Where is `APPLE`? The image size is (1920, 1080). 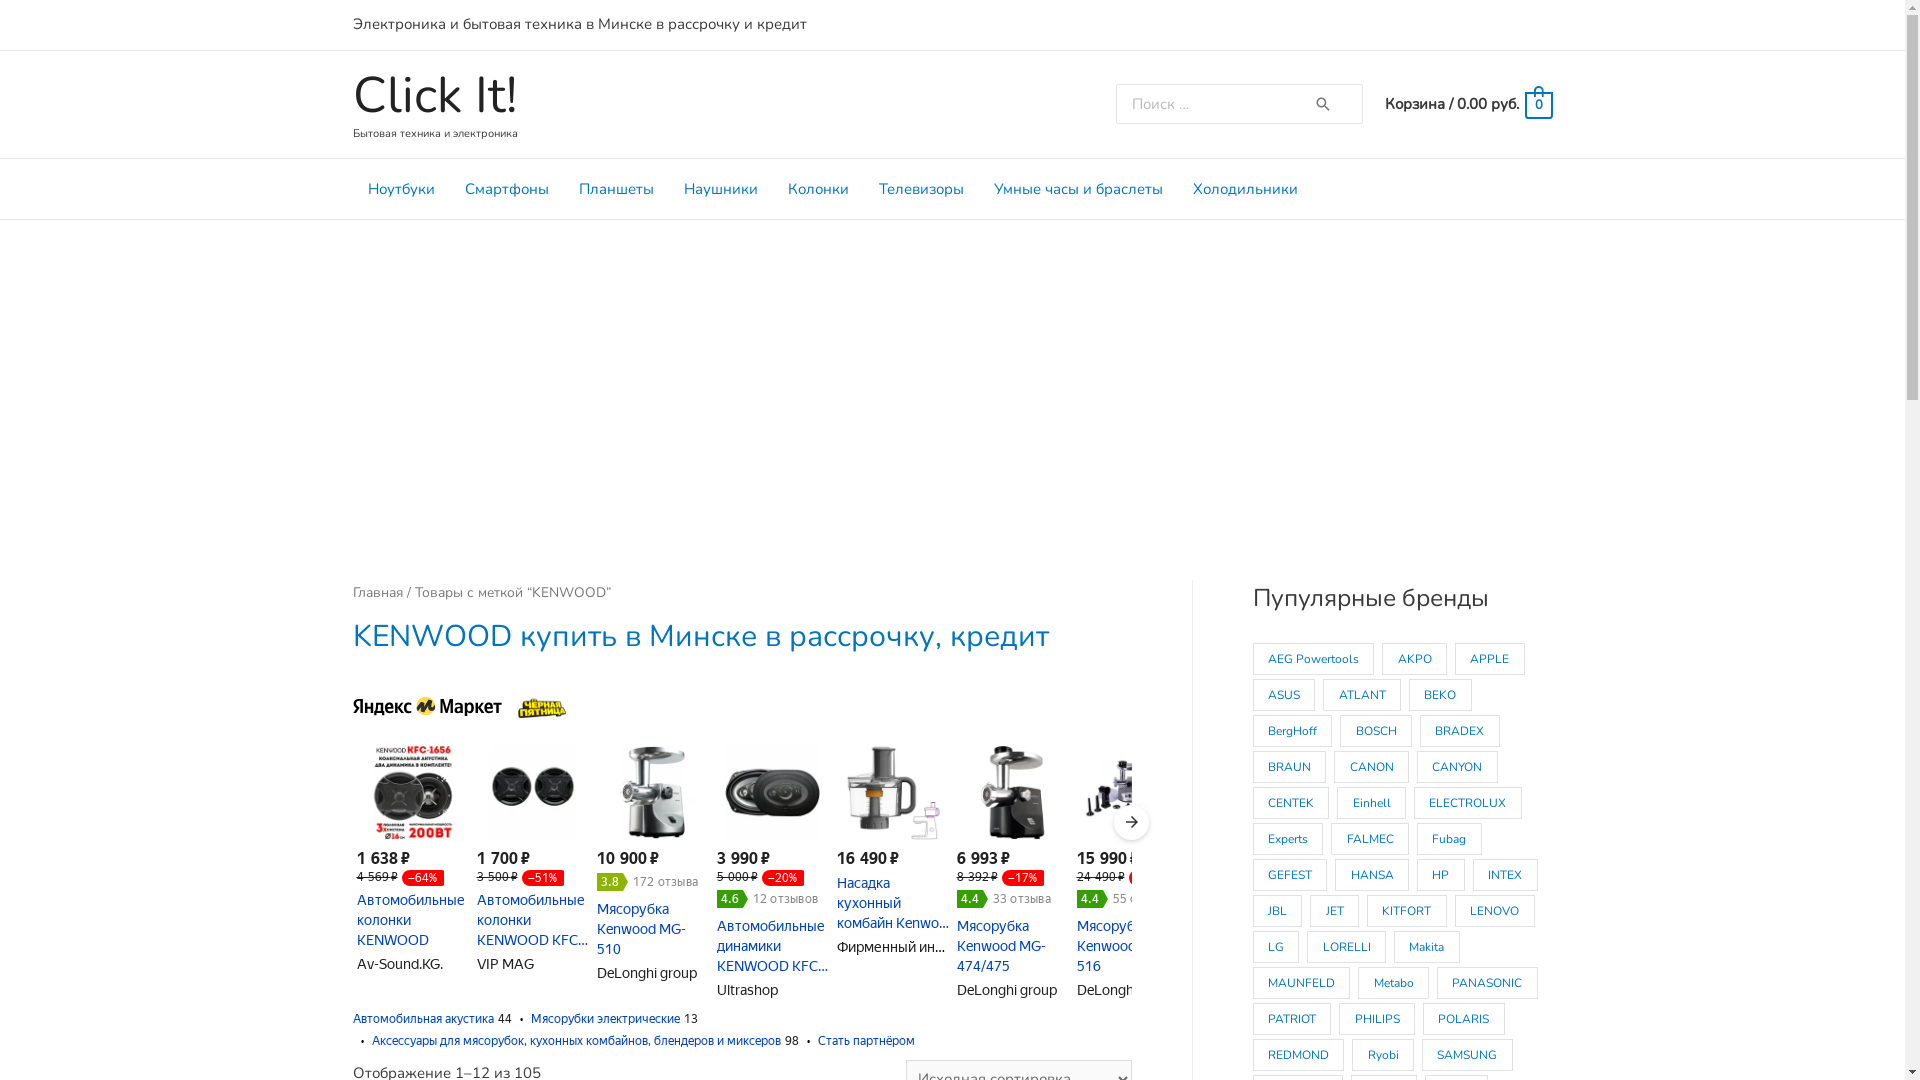 APPLE is located at coordinates (1490, 659).